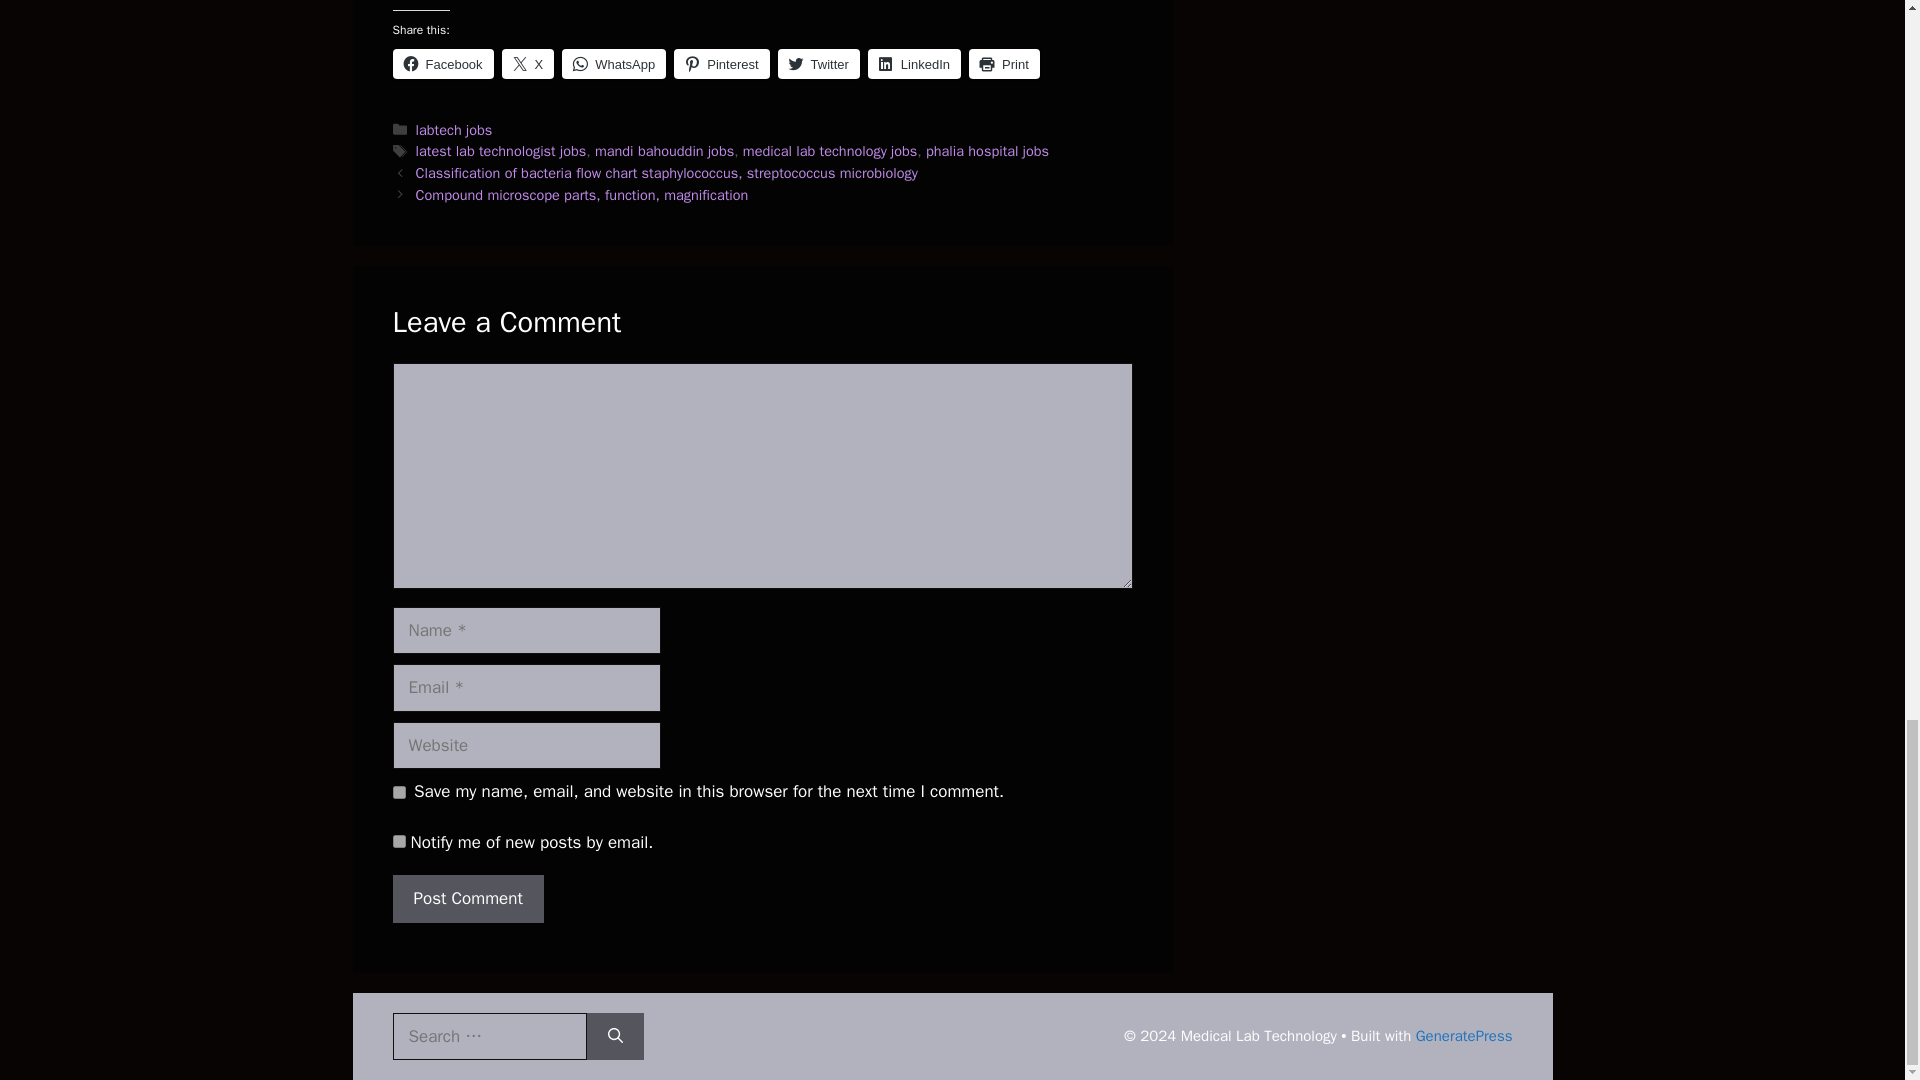  Describe the element at coordinates (914, 63) in the screenshot. I see `LinkedIn` at that location.